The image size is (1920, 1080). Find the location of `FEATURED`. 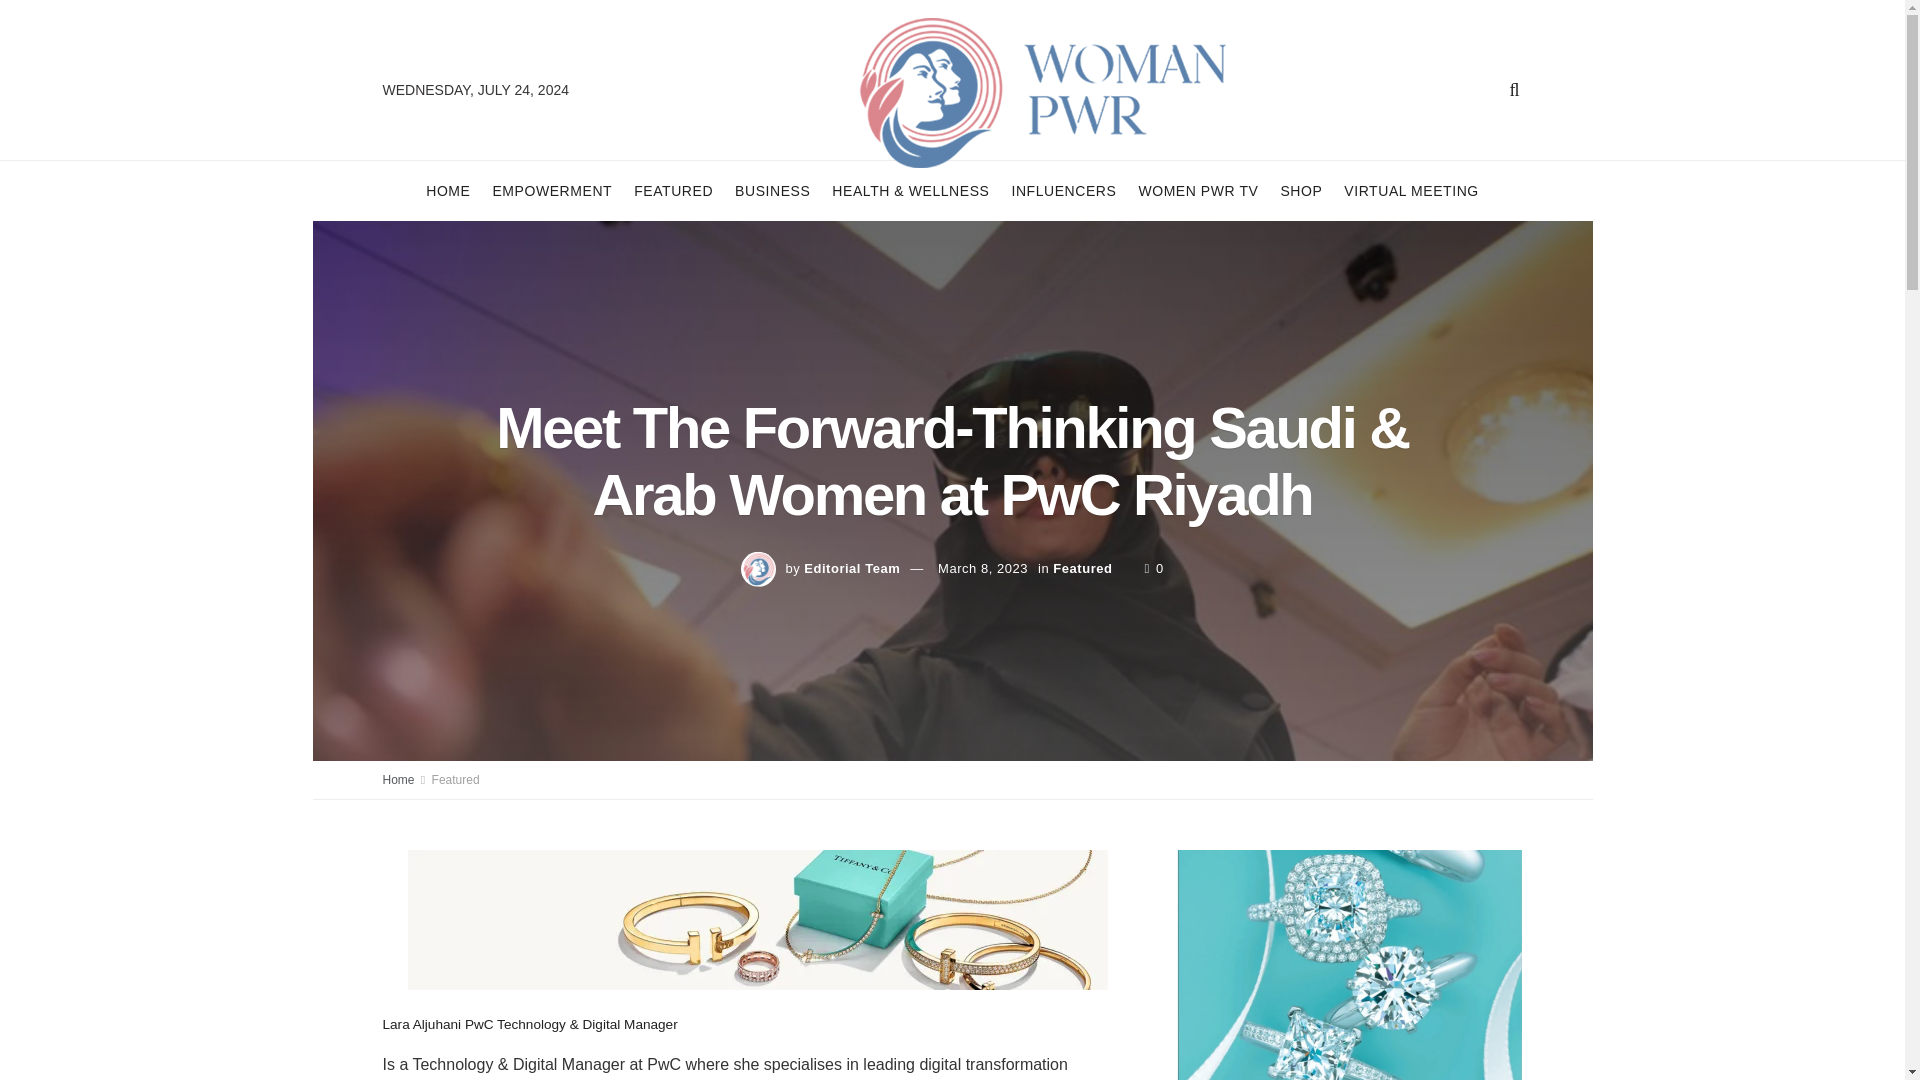

FEATURED is located at coordinates (672, 190).